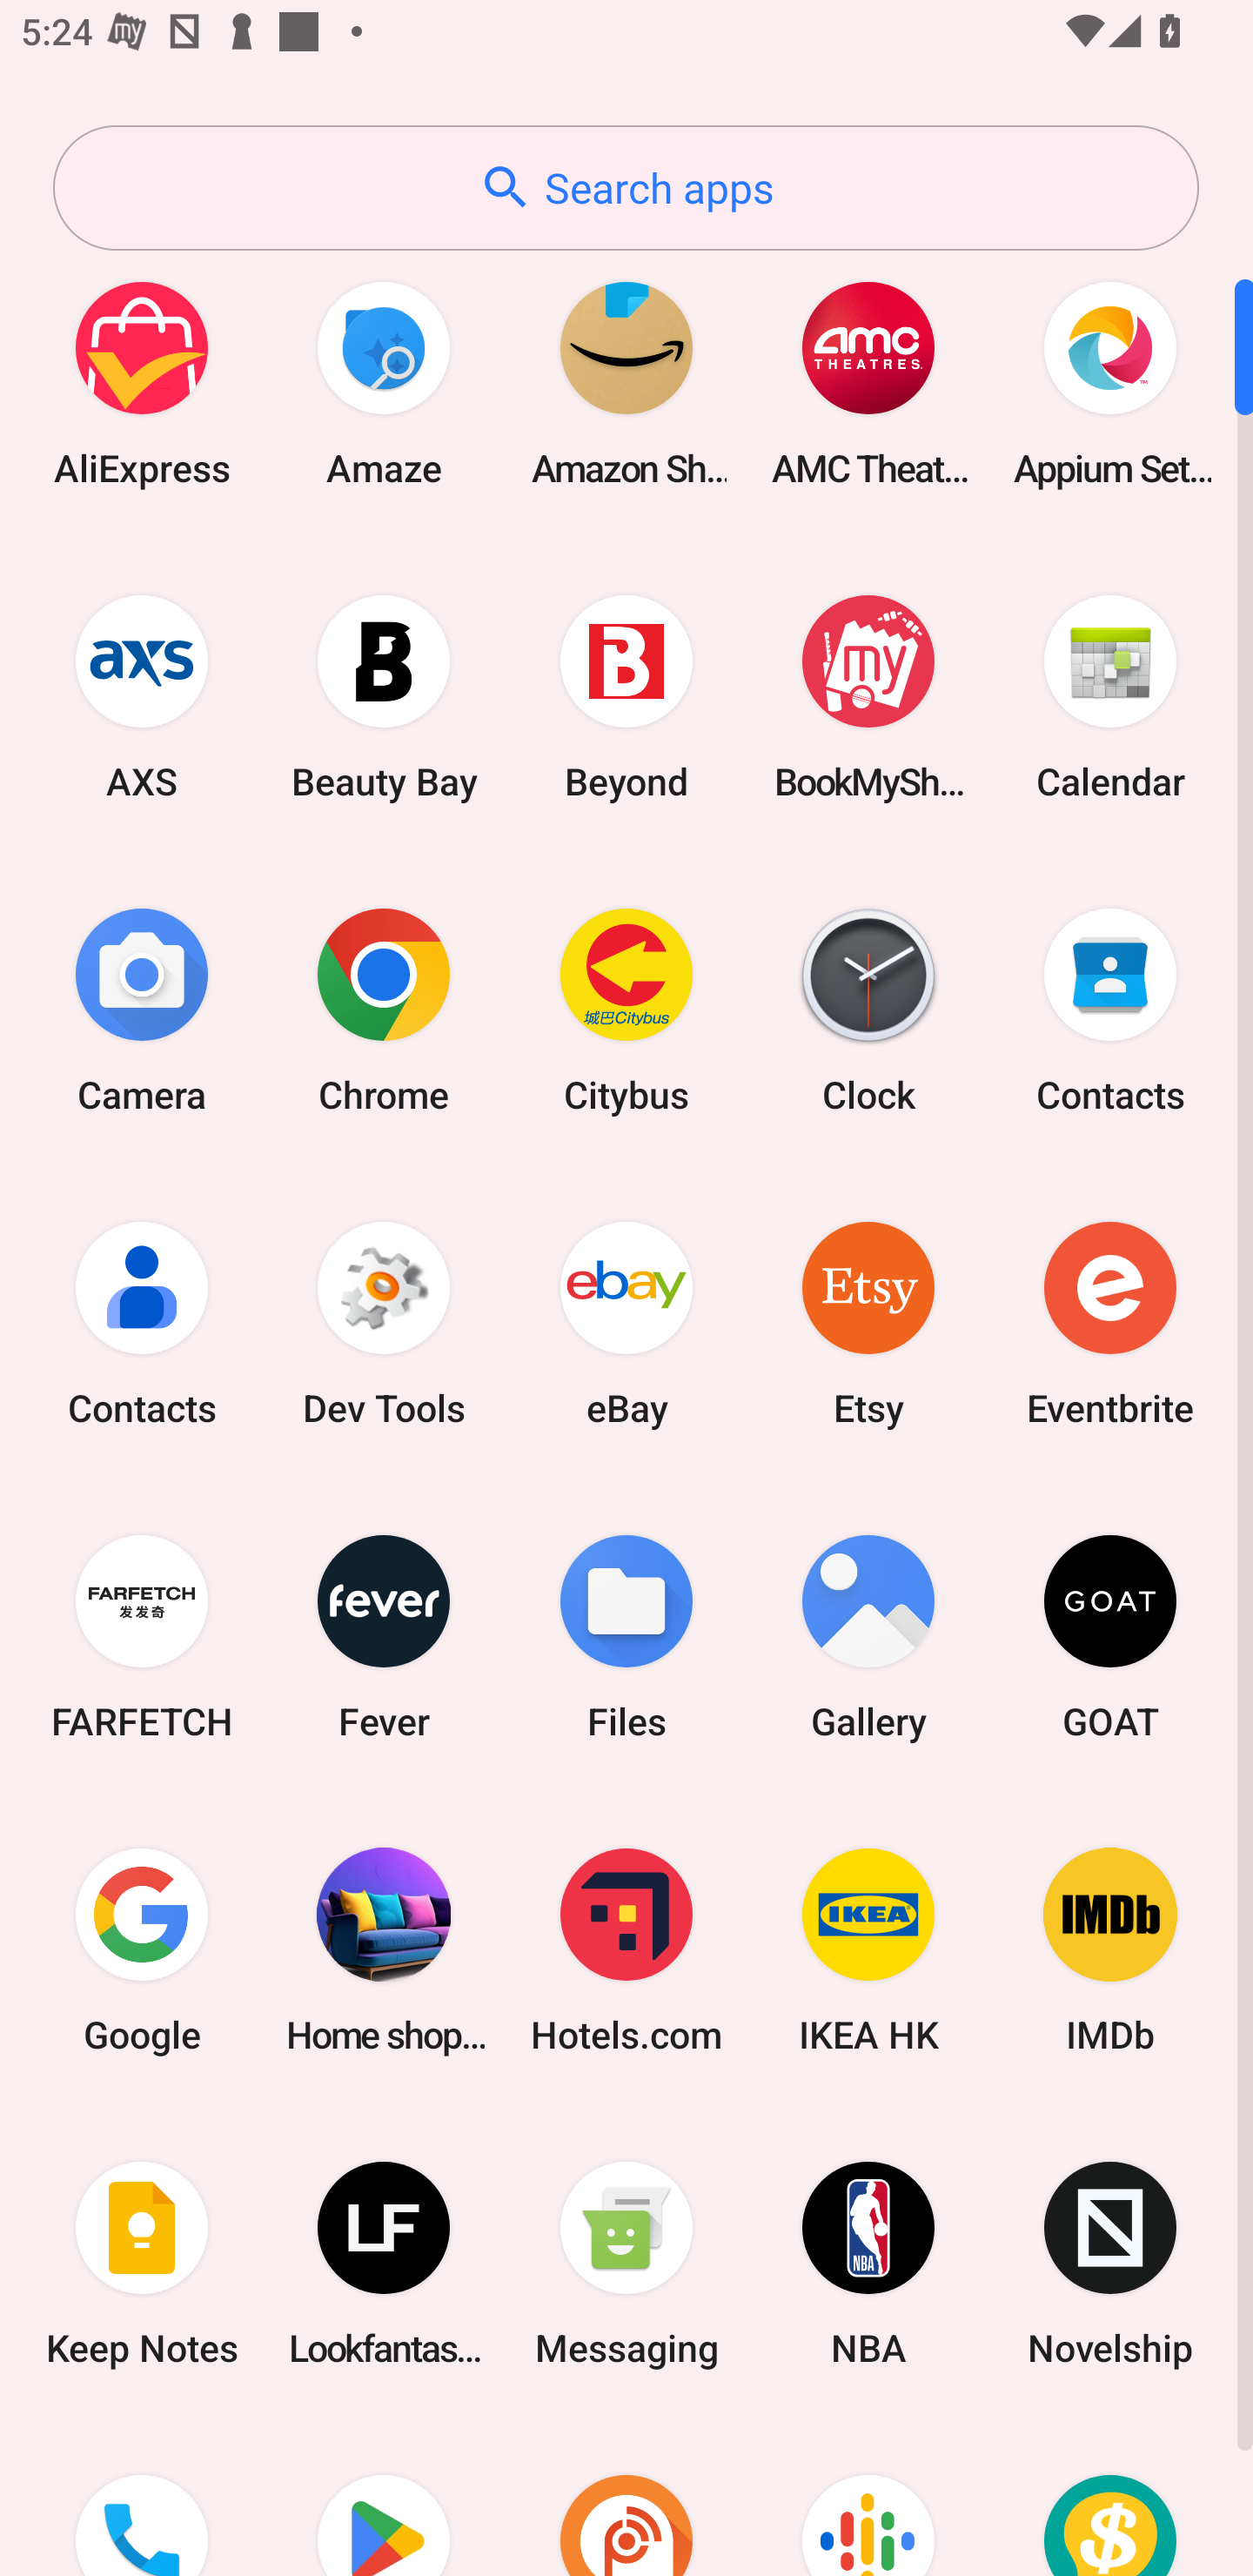 This screenshot has width=1253, height=2576. What do you see at coordinates (142, 2264) in the screenshot?
I see `Keep Notes` at bounding box center [142, 2264].